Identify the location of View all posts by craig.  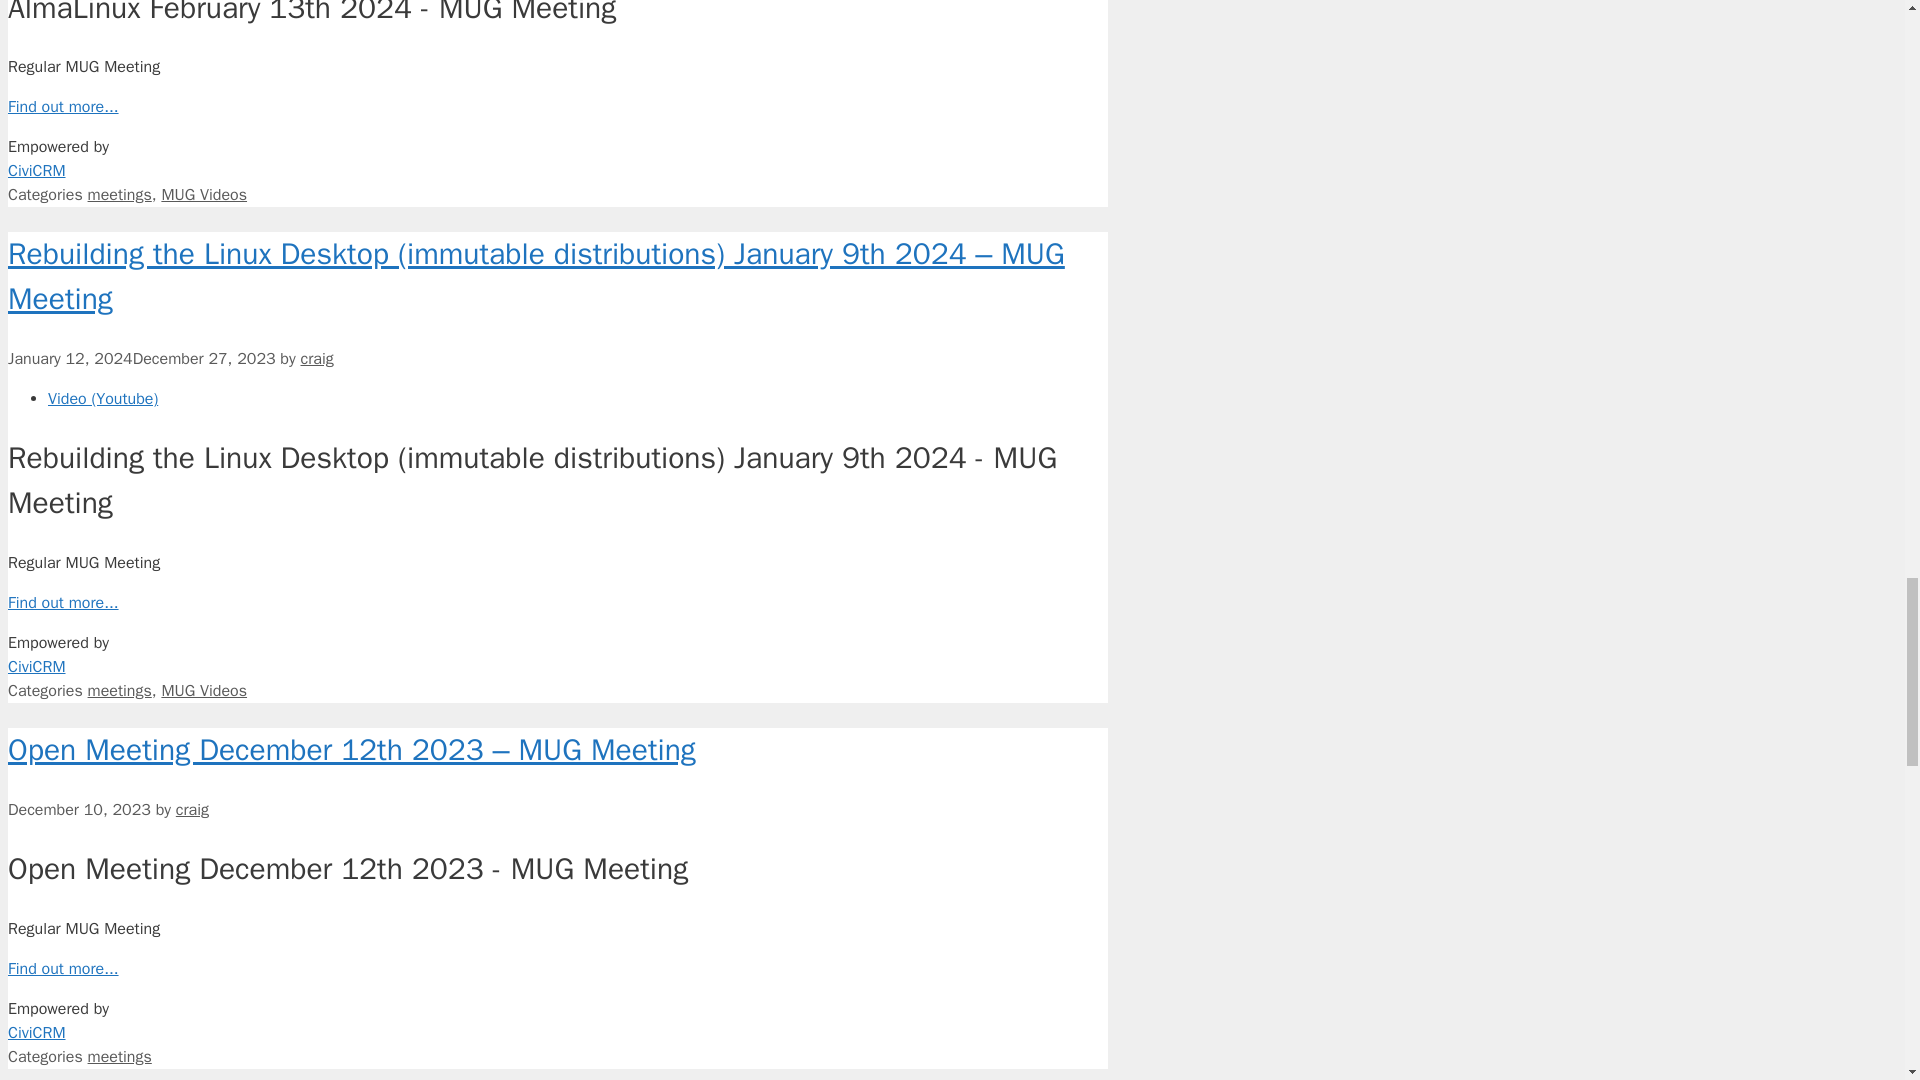
(316, 358).